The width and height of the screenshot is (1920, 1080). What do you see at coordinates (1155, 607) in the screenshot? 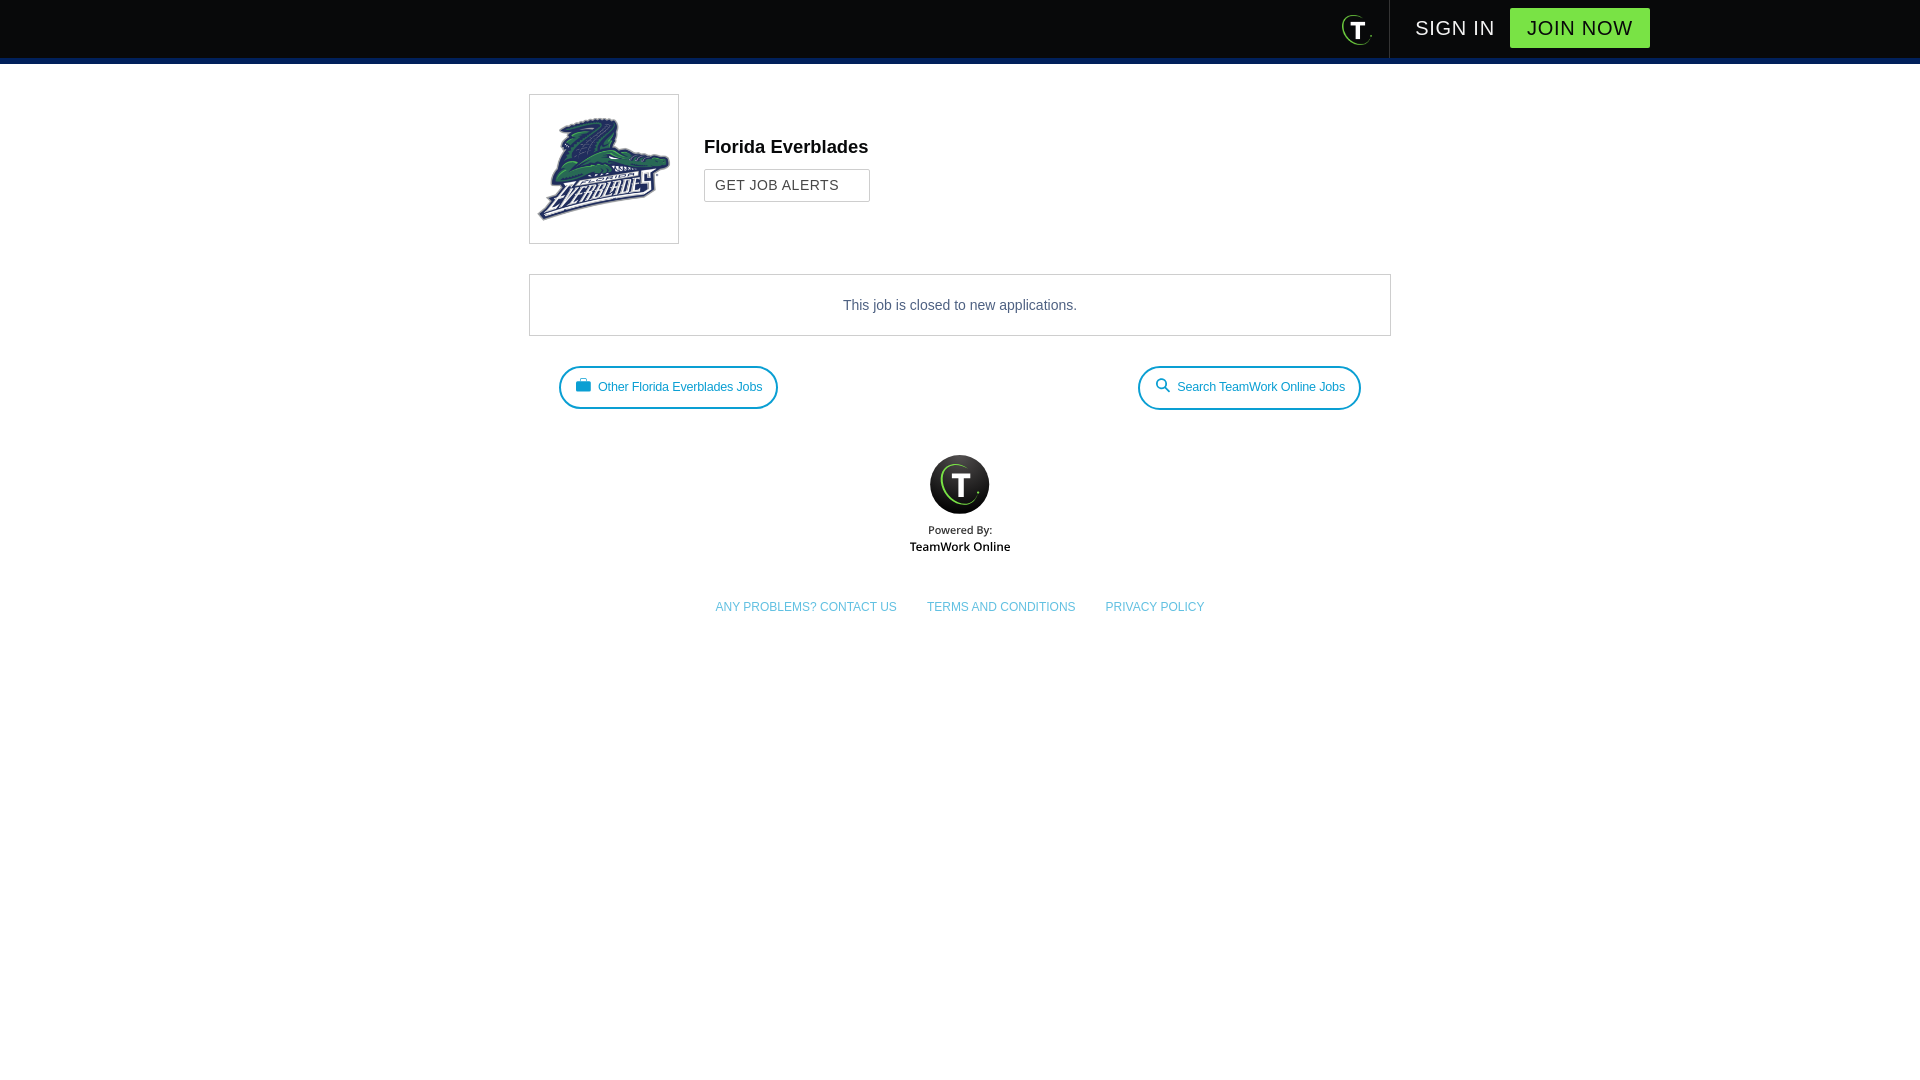
I see `PRIVACY POLICY` at bounding box center [1155, 607].